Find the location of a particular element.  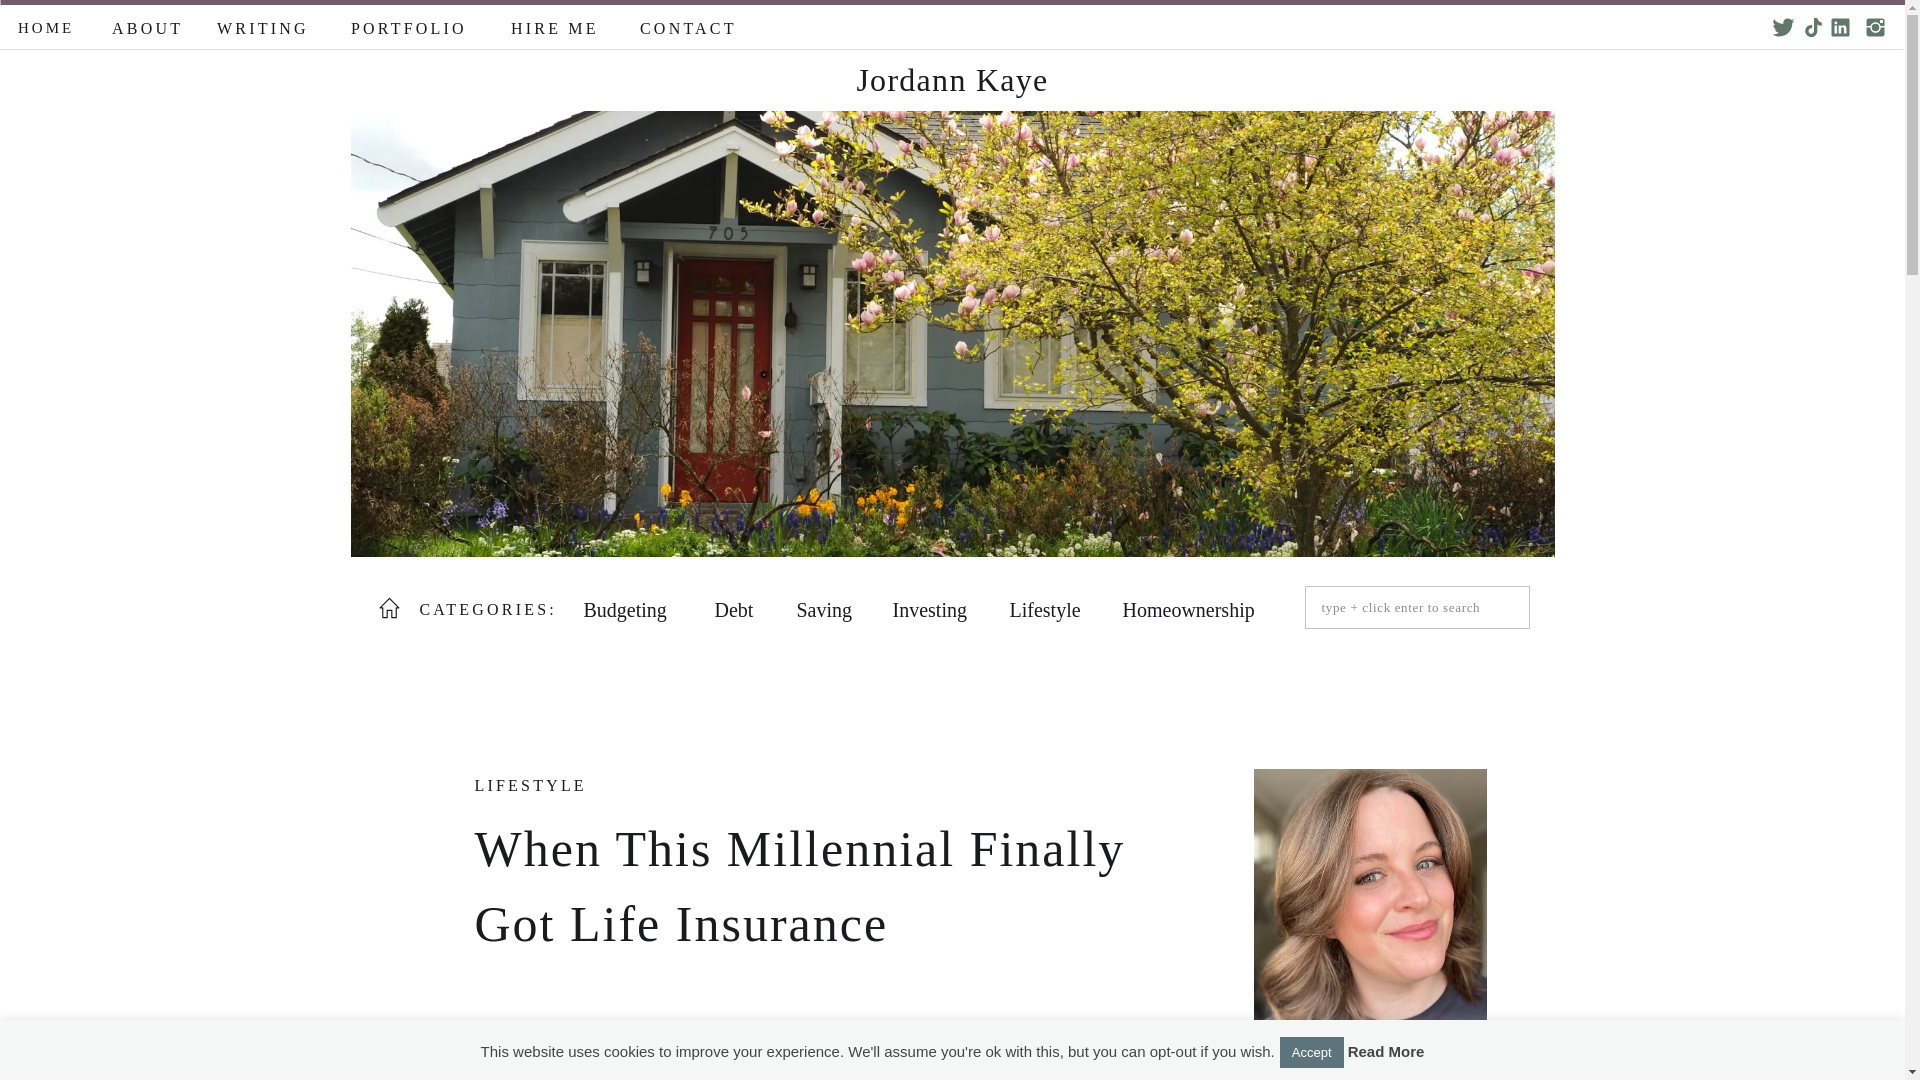

PORTFOLIO is located at coordinates (412, 24).